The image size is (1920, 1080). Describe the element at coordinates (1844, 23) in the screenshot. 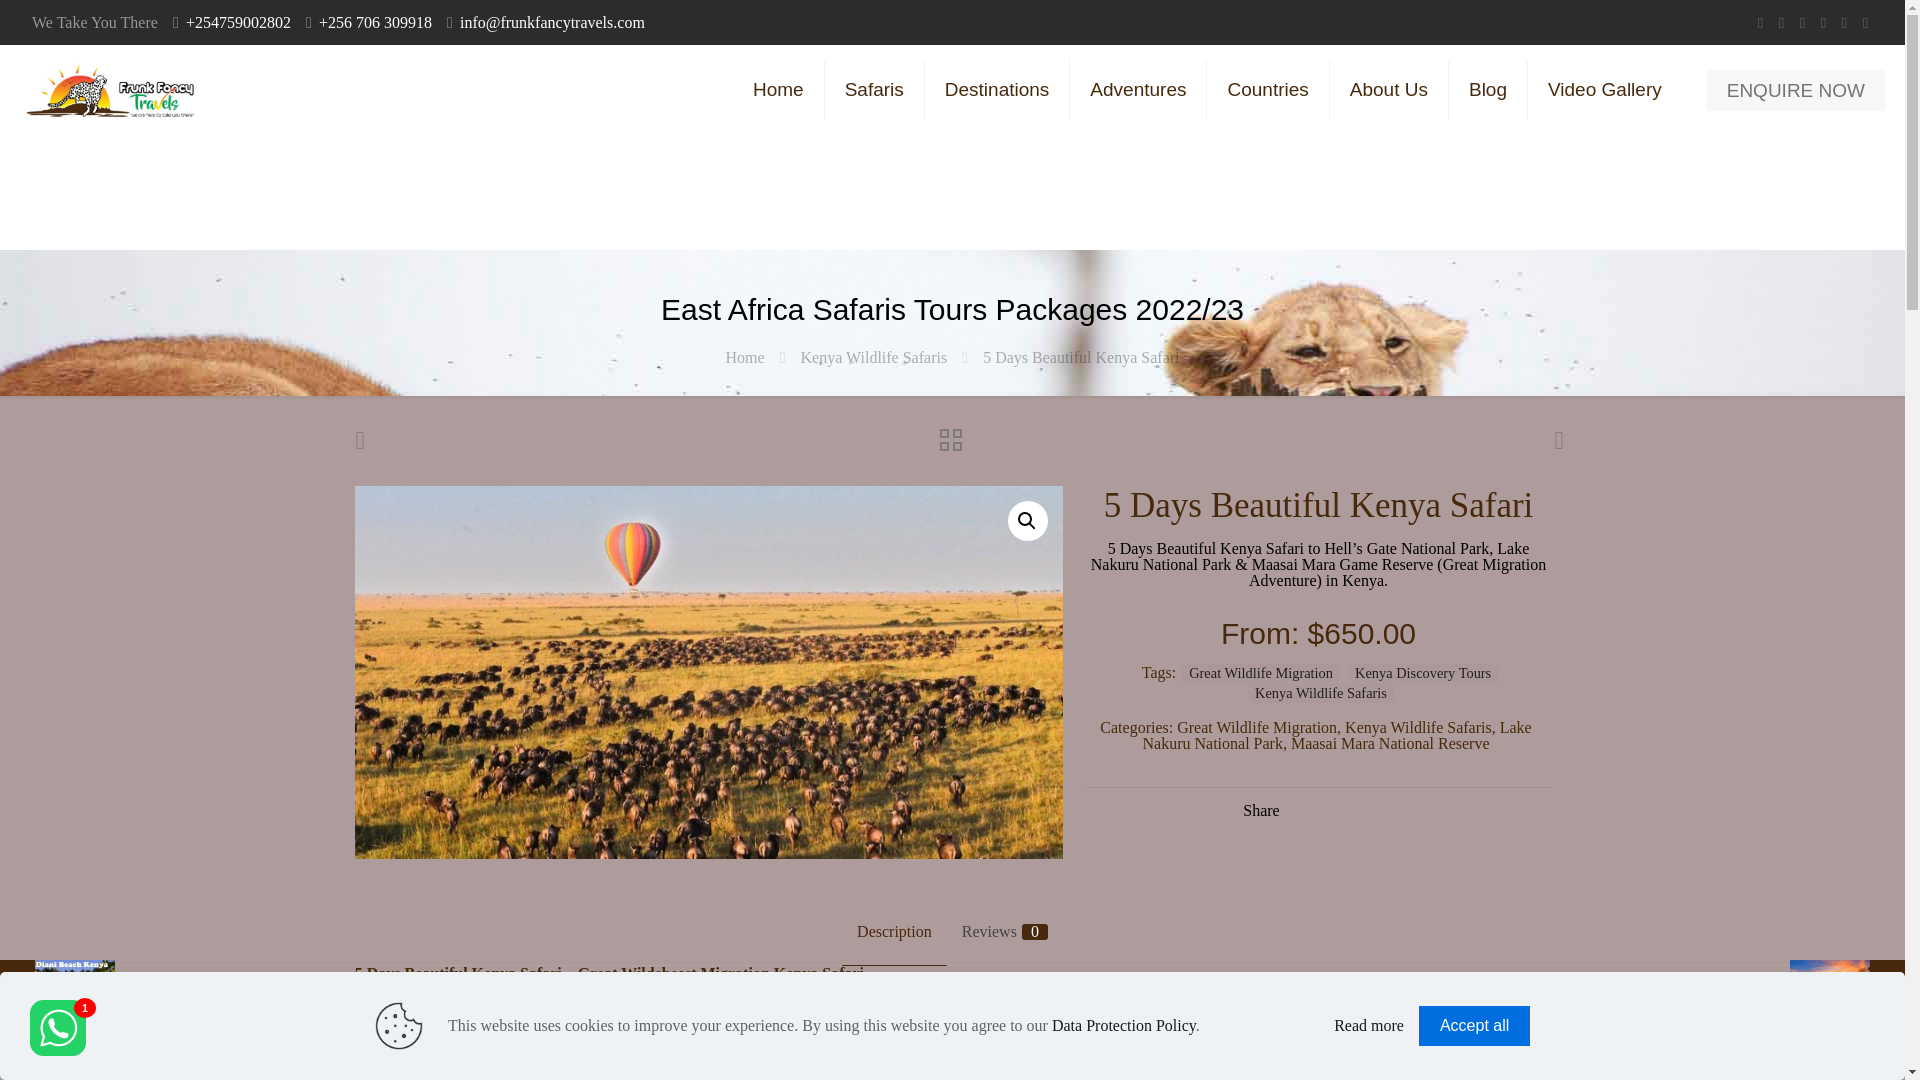

I see `Instagram` at that location.